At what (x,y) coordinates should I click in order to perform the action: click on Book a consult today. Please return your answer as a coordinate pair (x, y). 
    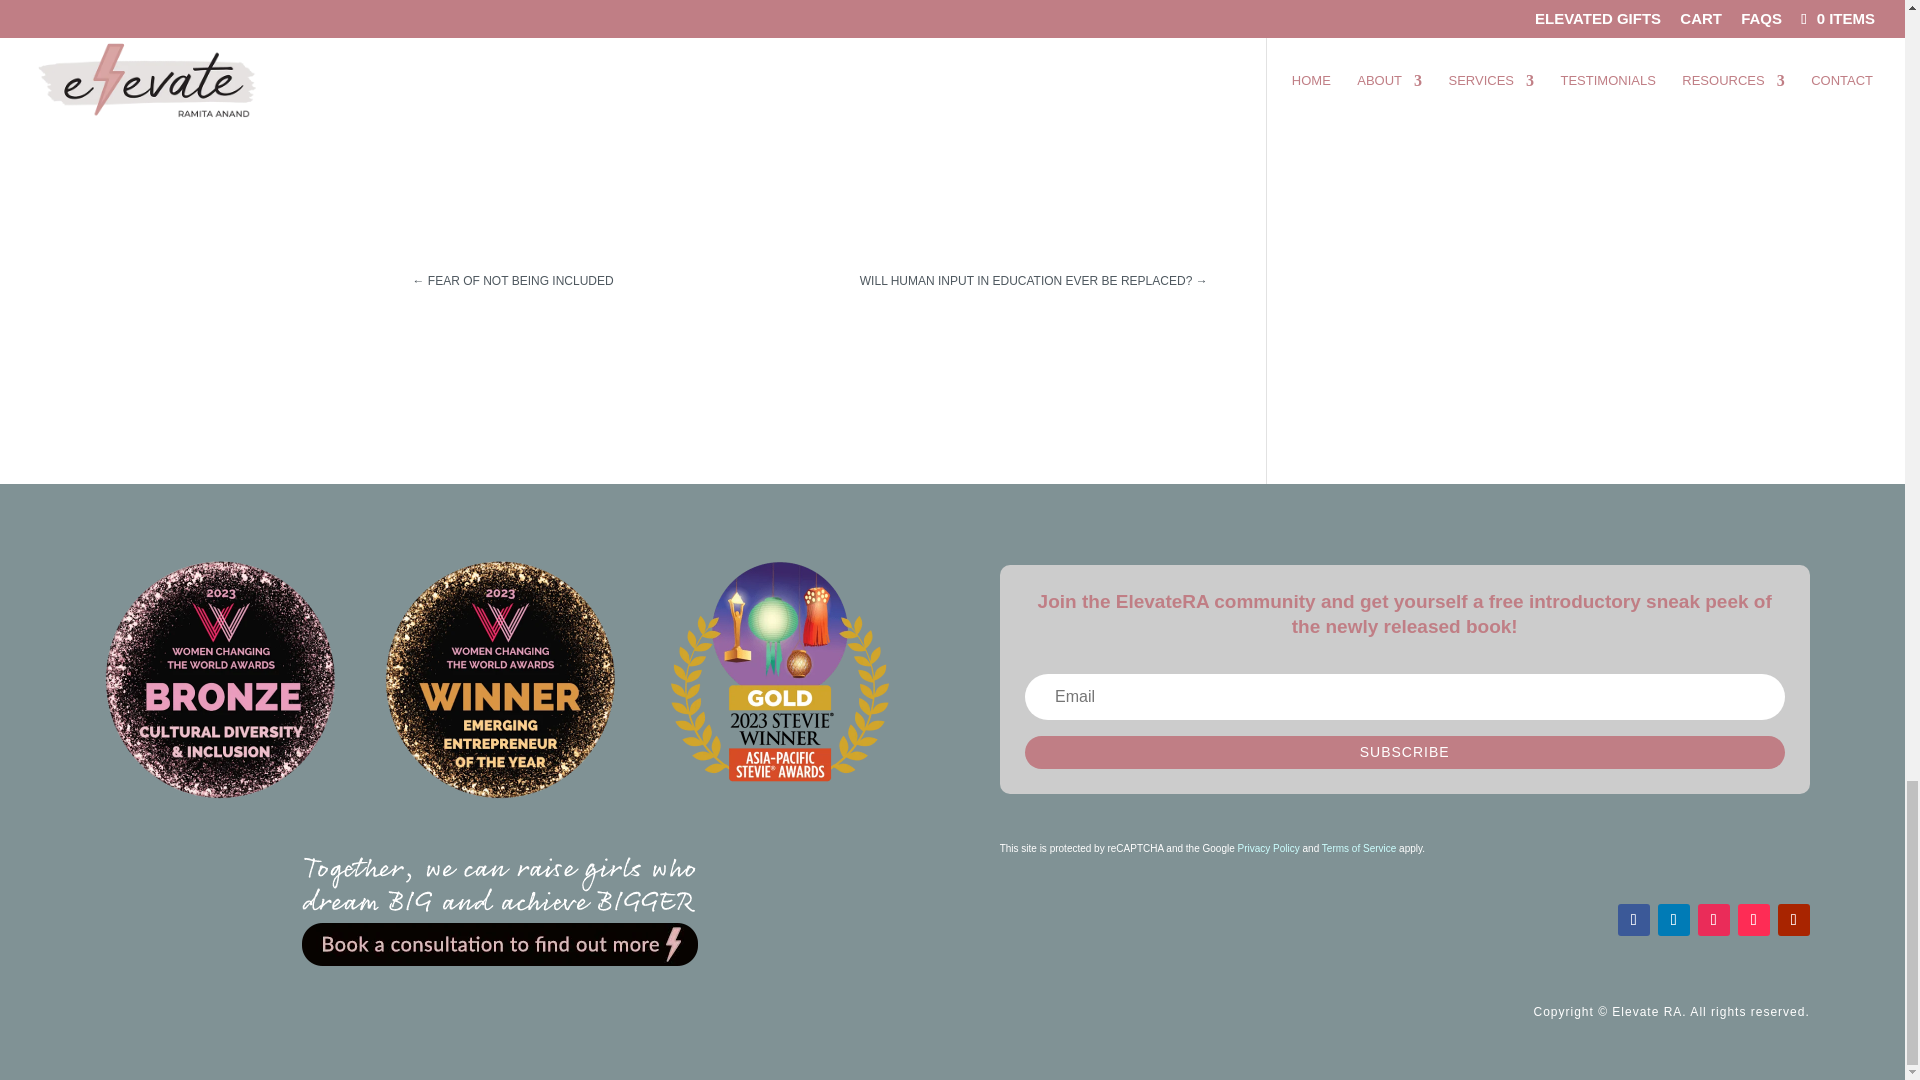
    Looking at the image, I should click on (500, 912).